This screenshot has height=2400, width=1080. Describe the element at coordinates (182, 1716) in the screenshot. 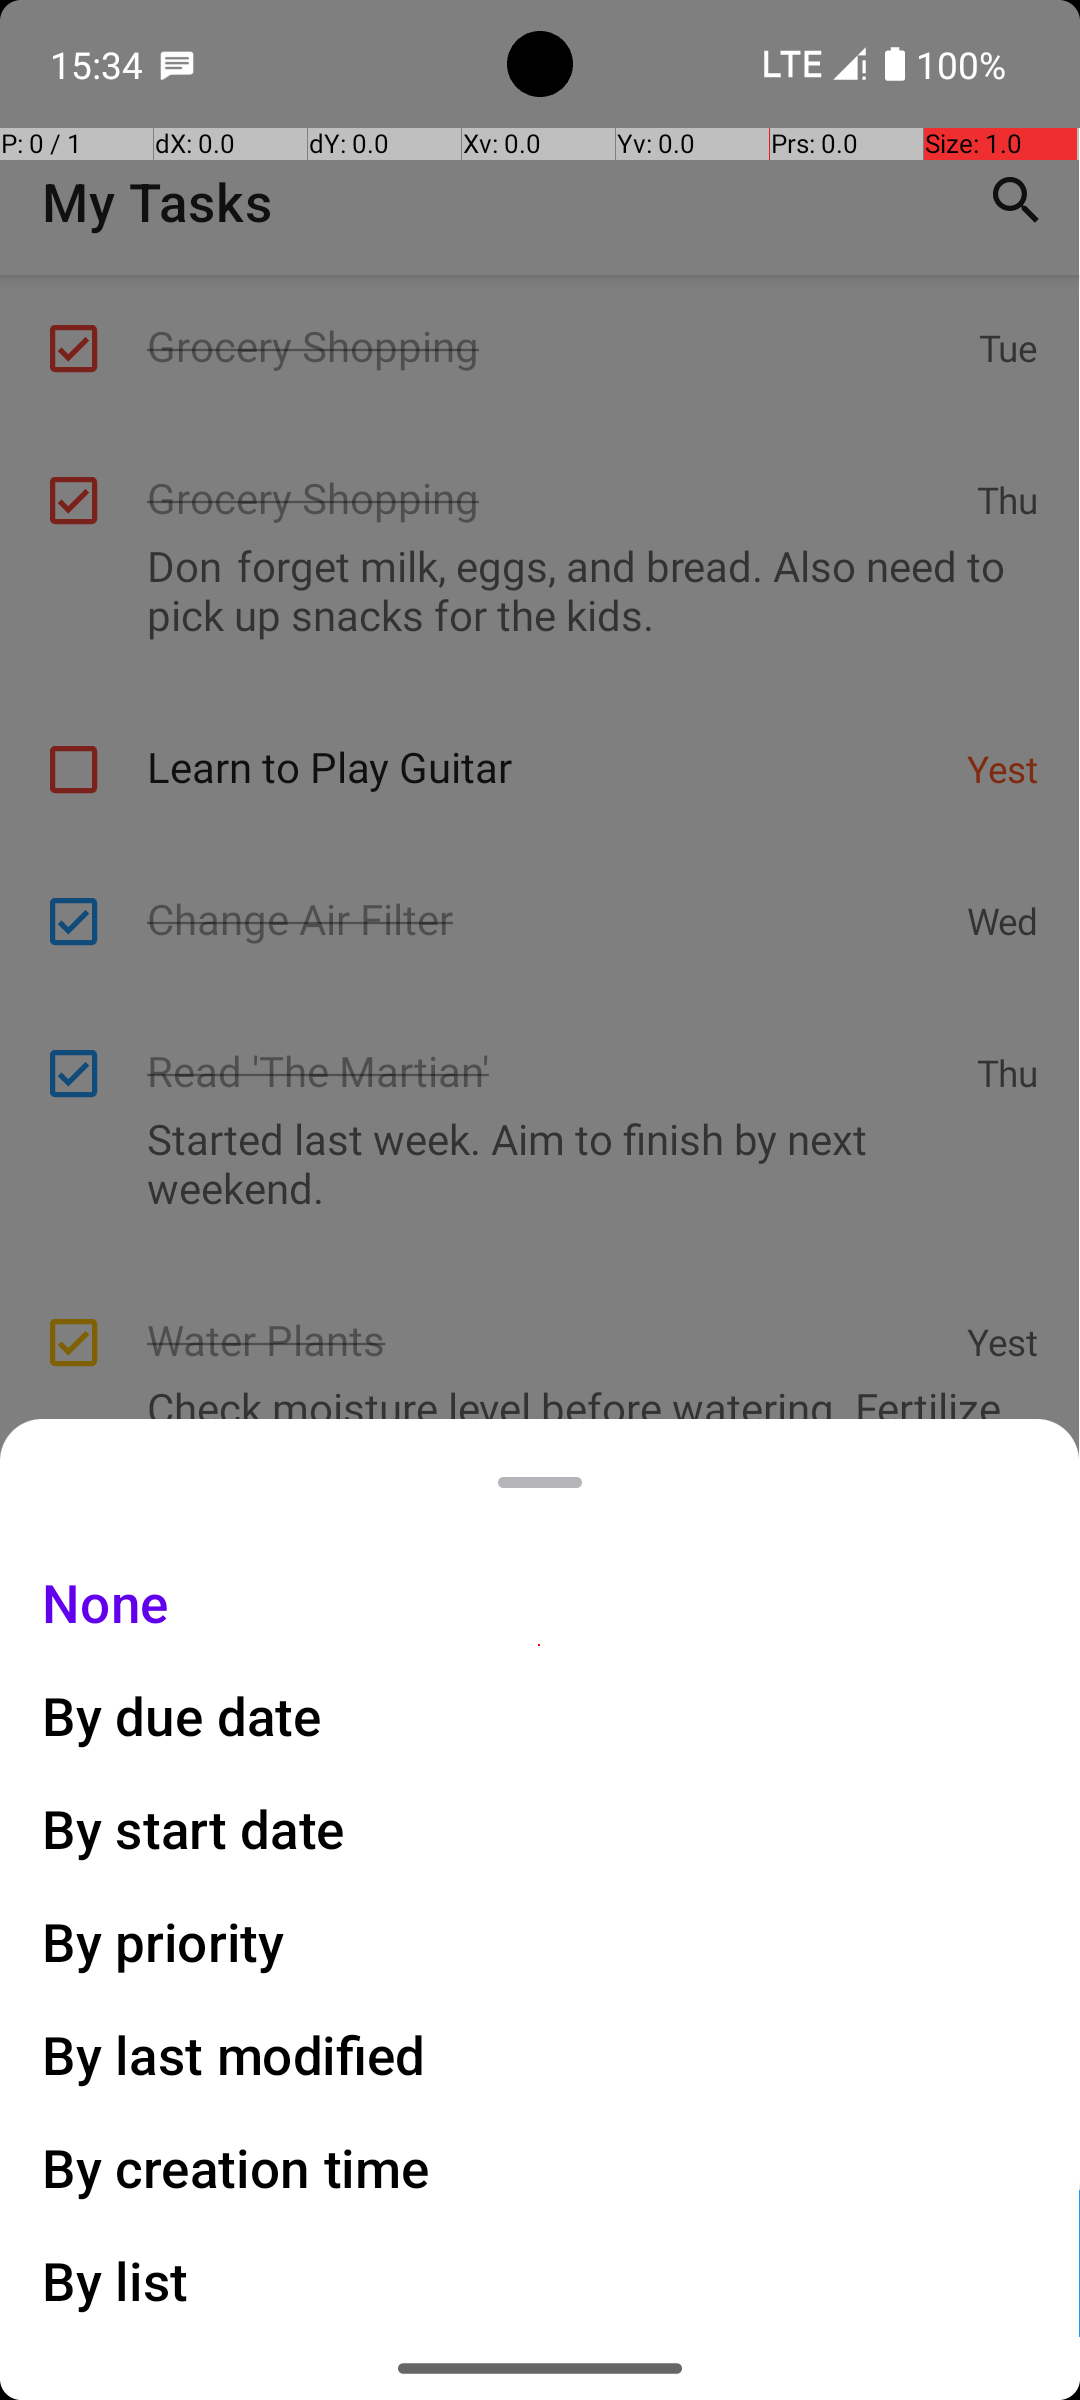

I see `By due date` at that location.